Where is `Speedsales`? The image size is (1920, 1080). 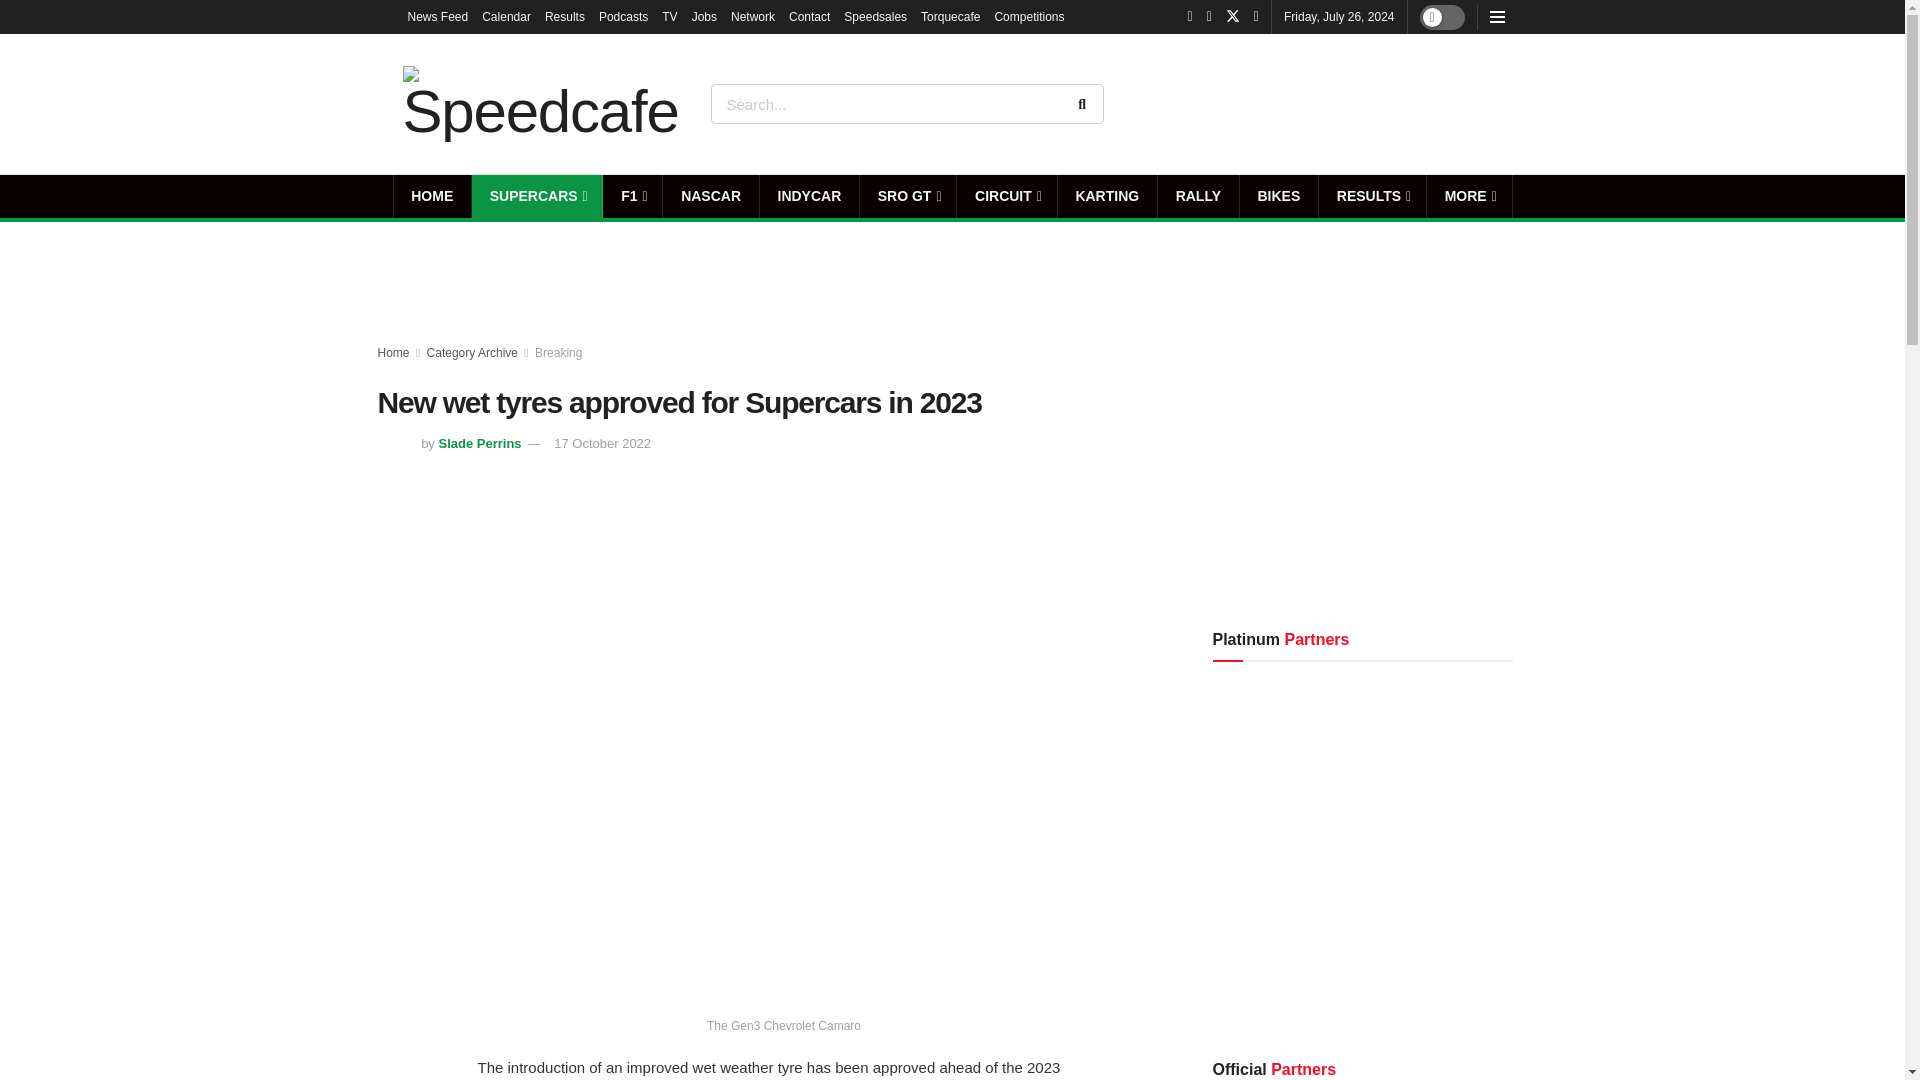
Speedsales is located at coordinates (875, 16).